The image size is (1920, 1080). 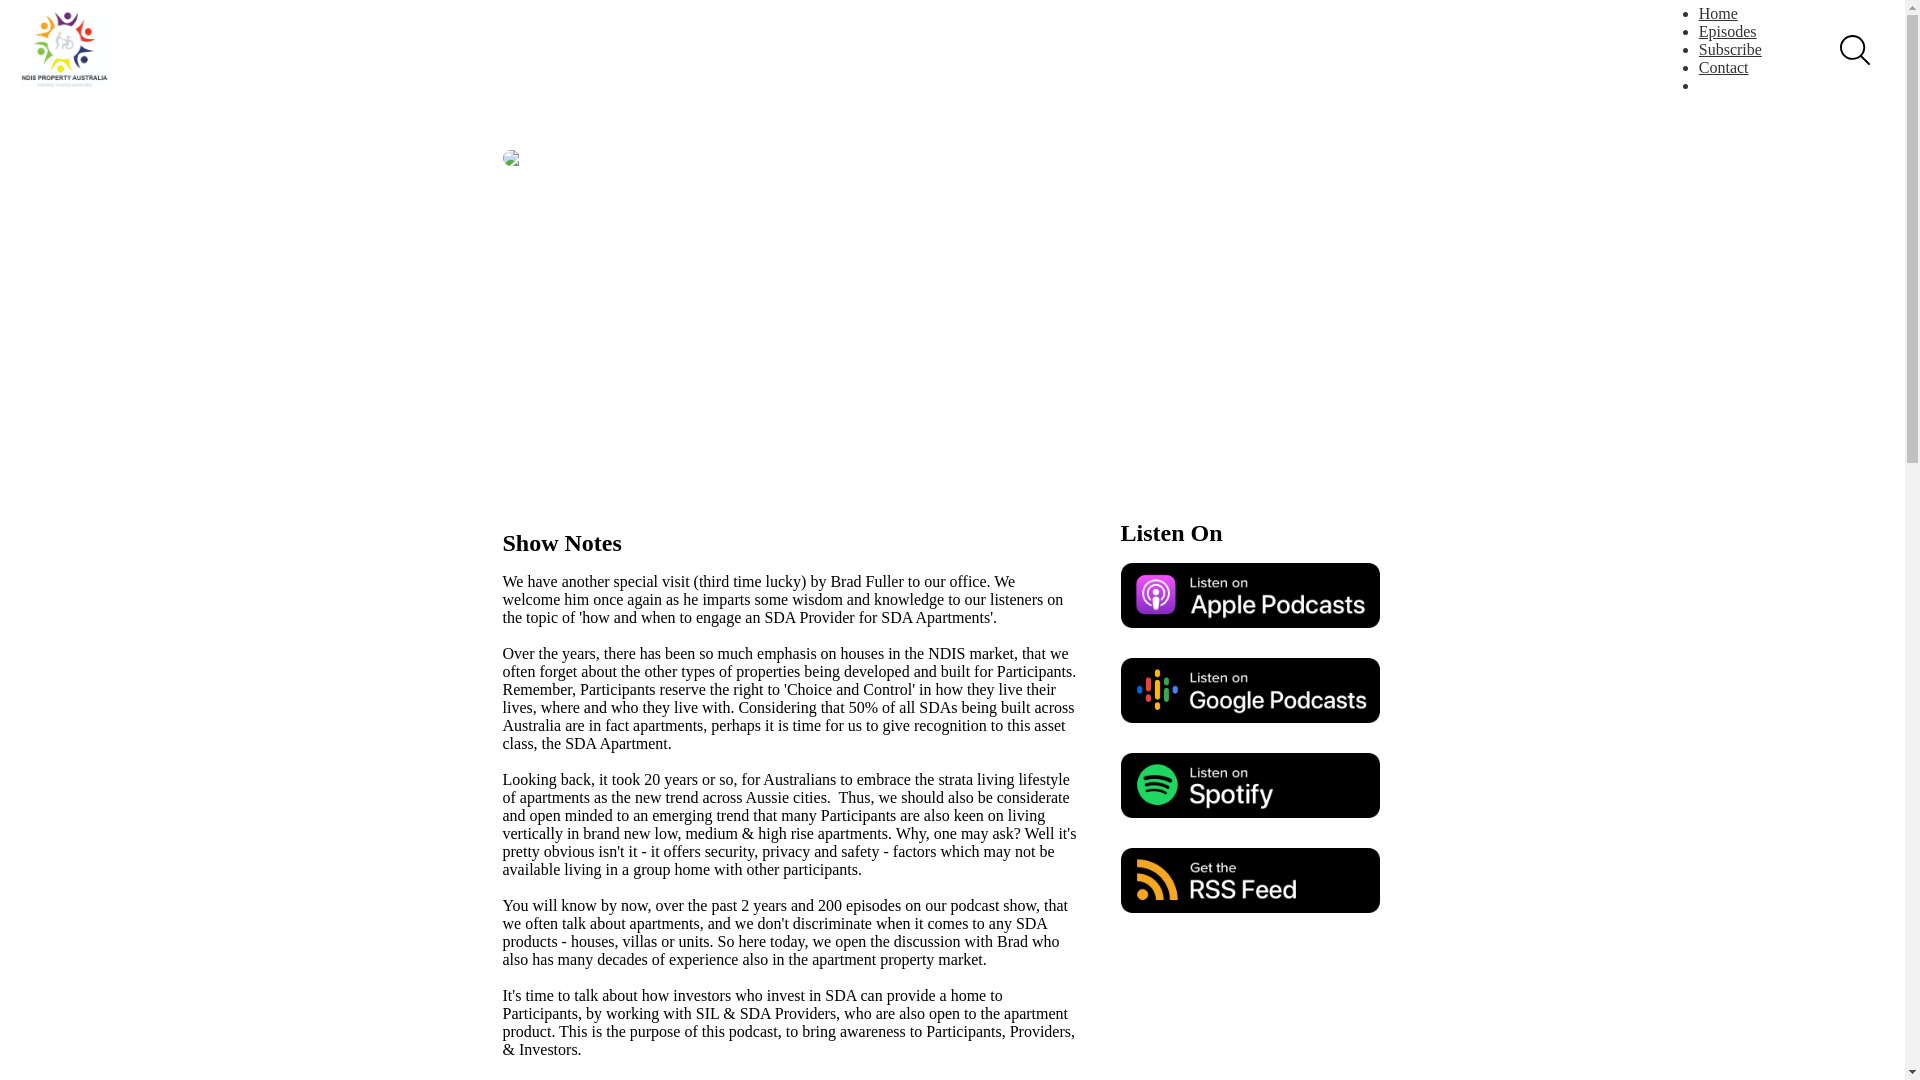 I want to click on Listen on ApplePodcasts, so click(x=1250, y=594).